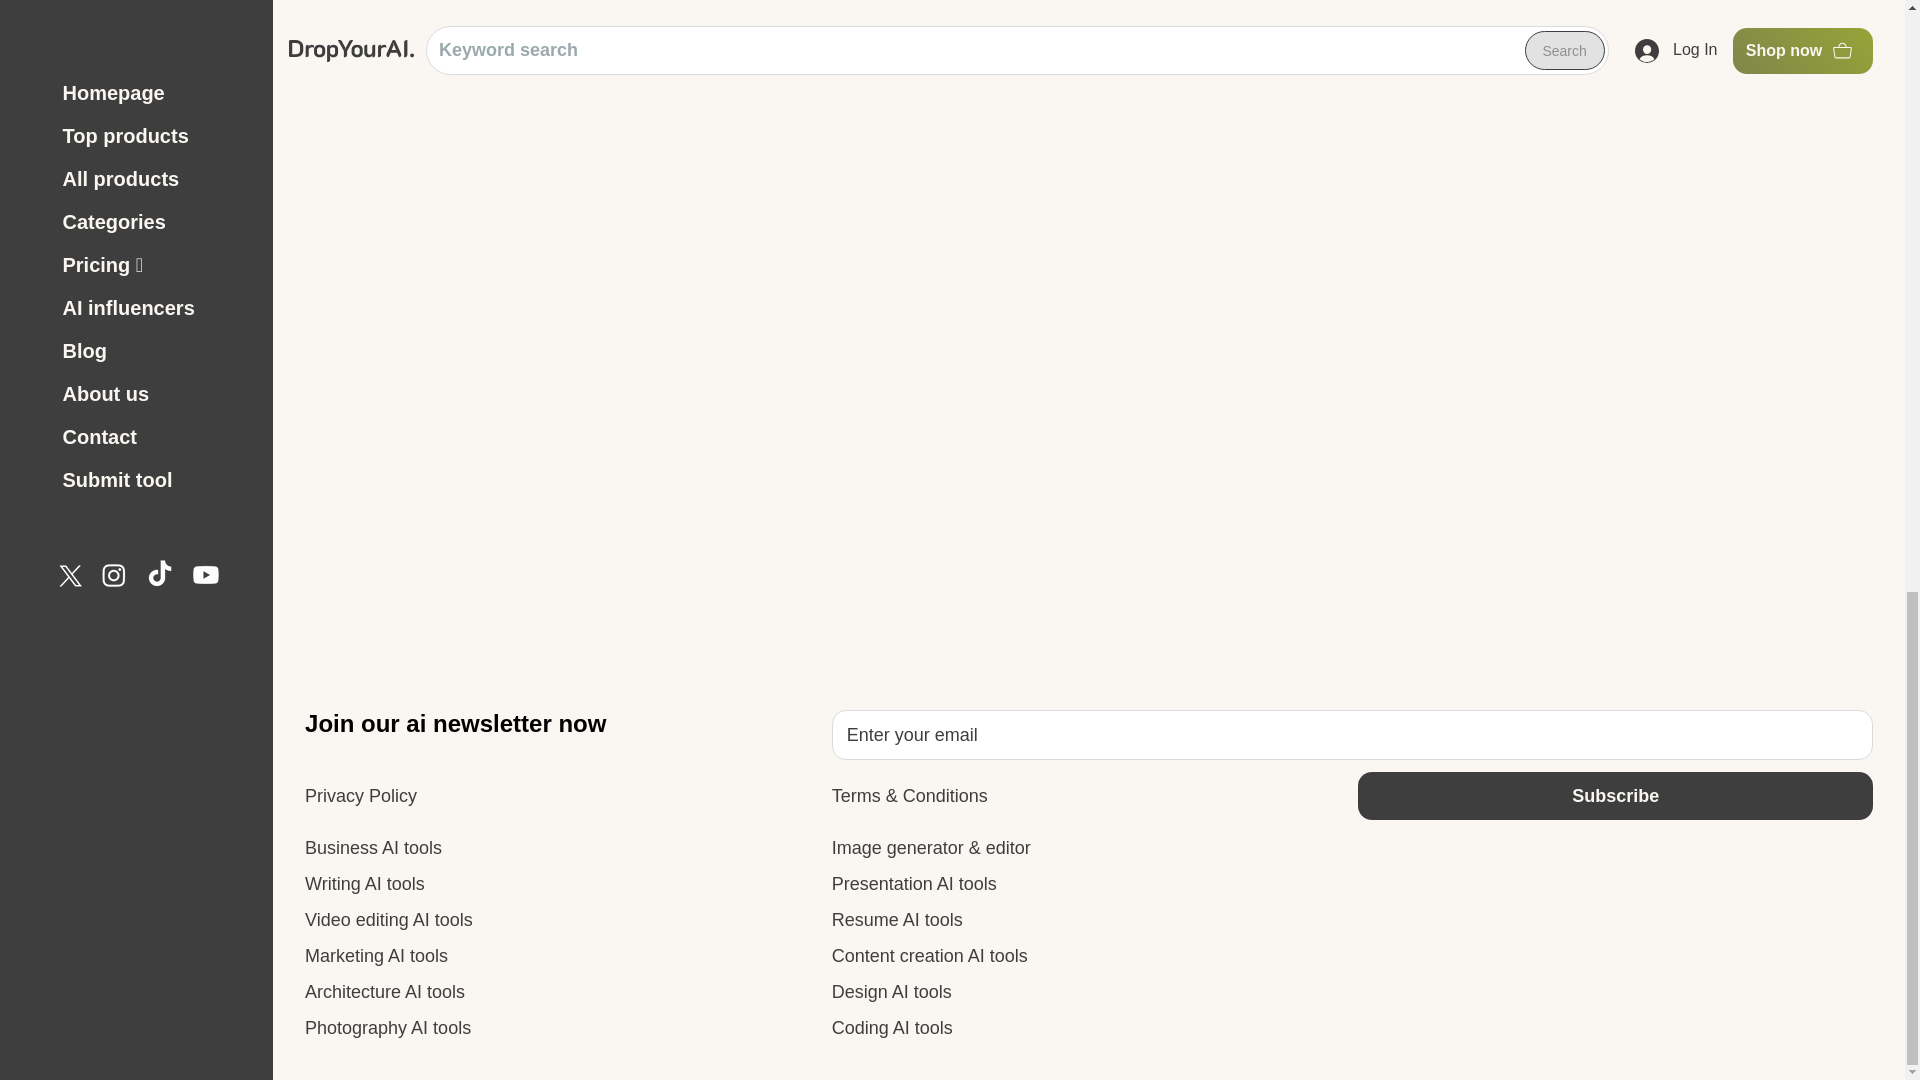 The width and height of the screenshot is (1920, 1080). Describe the element at coordinates (388, 1028) in the screenshot. I see `Photography AI tools` at that location.